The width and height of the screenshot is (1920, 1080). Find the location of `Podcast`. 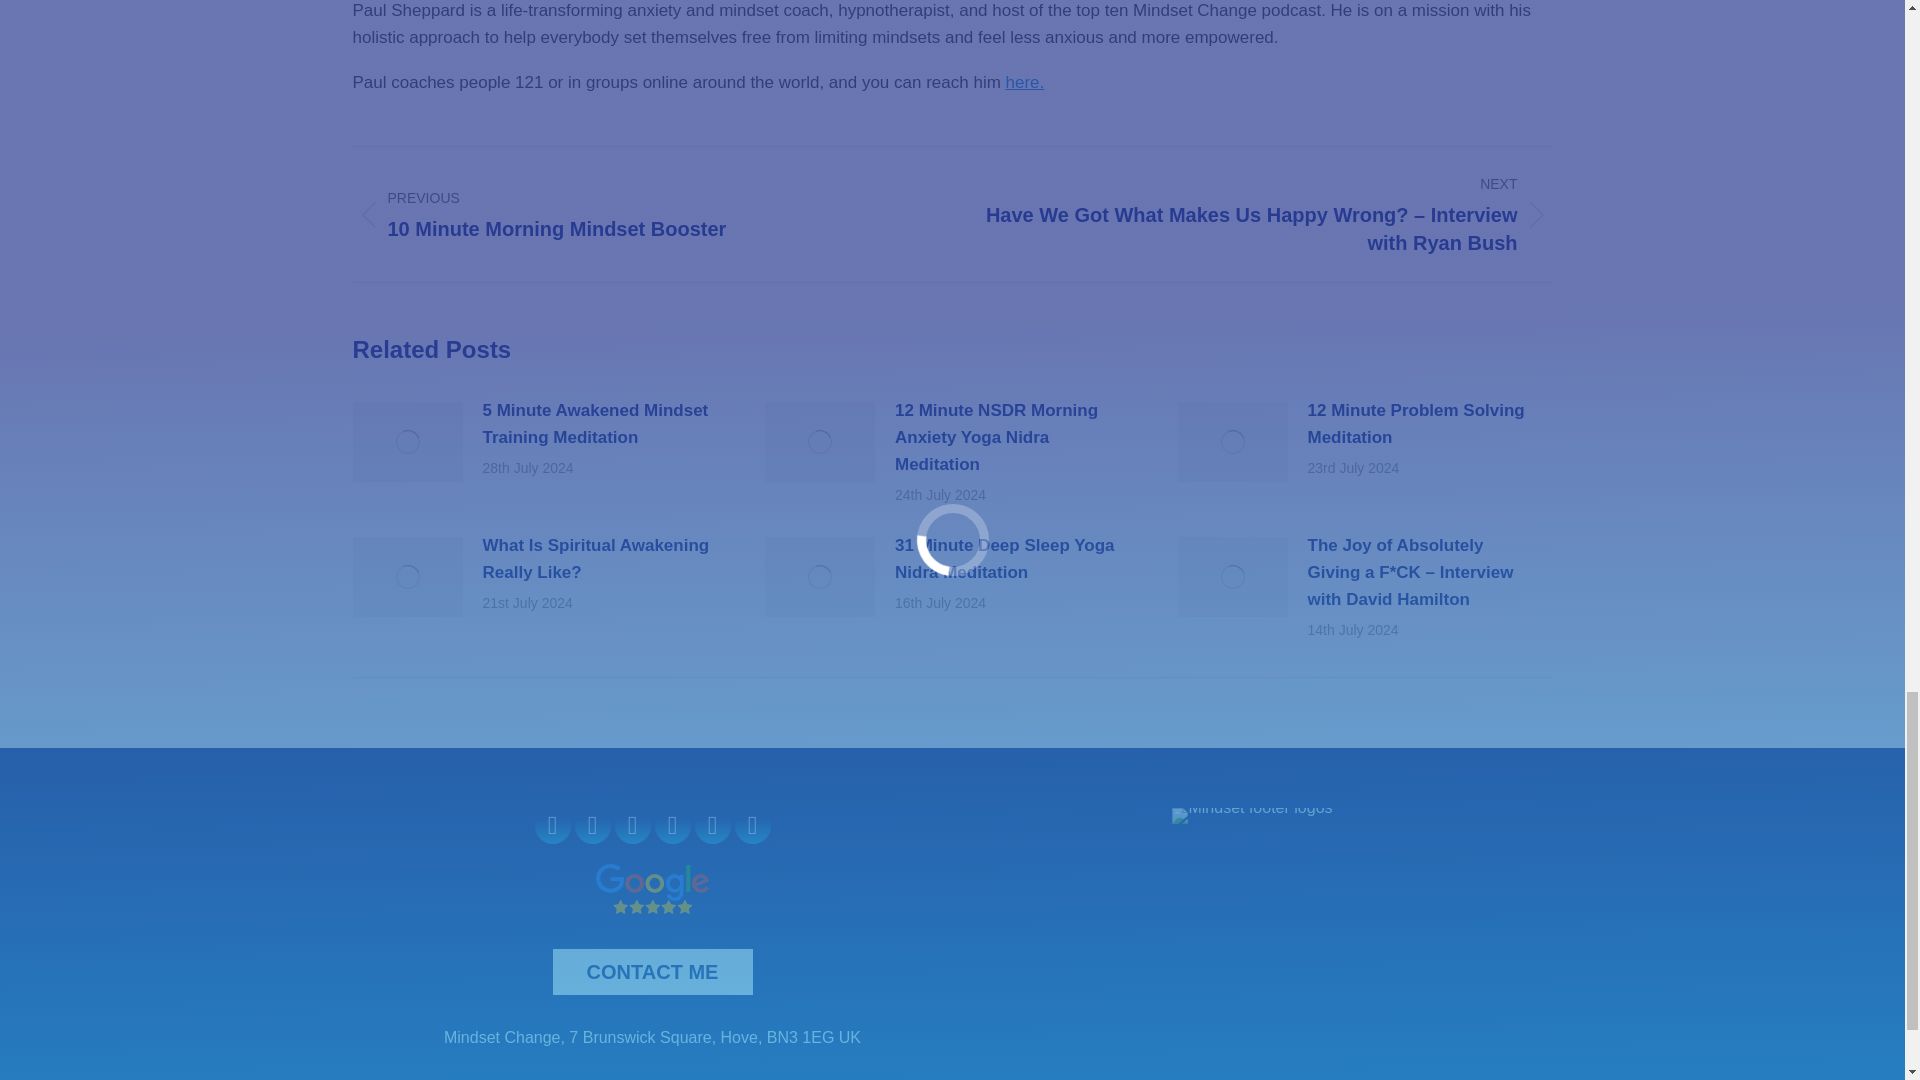

Podcast is located at coordinates (711, 825).